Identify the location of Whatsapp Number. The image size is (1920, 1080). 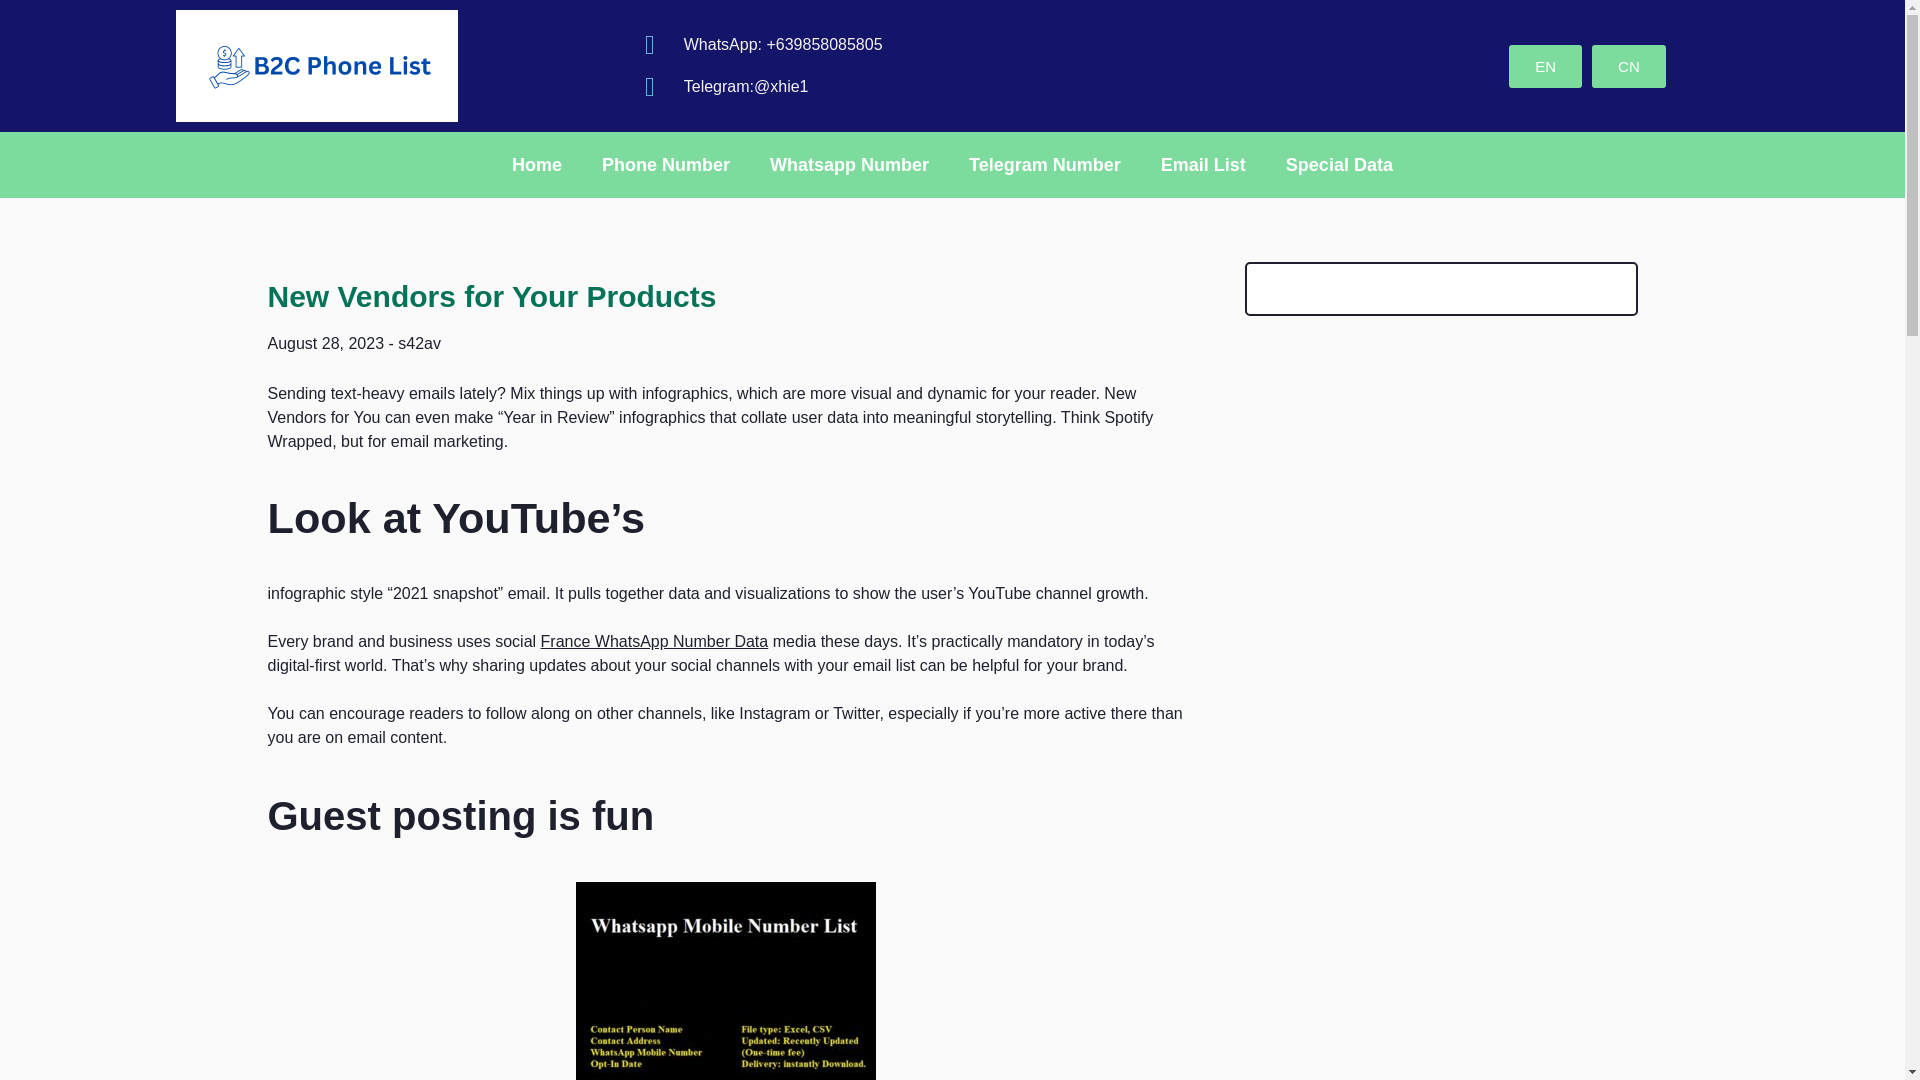
(849, 164).